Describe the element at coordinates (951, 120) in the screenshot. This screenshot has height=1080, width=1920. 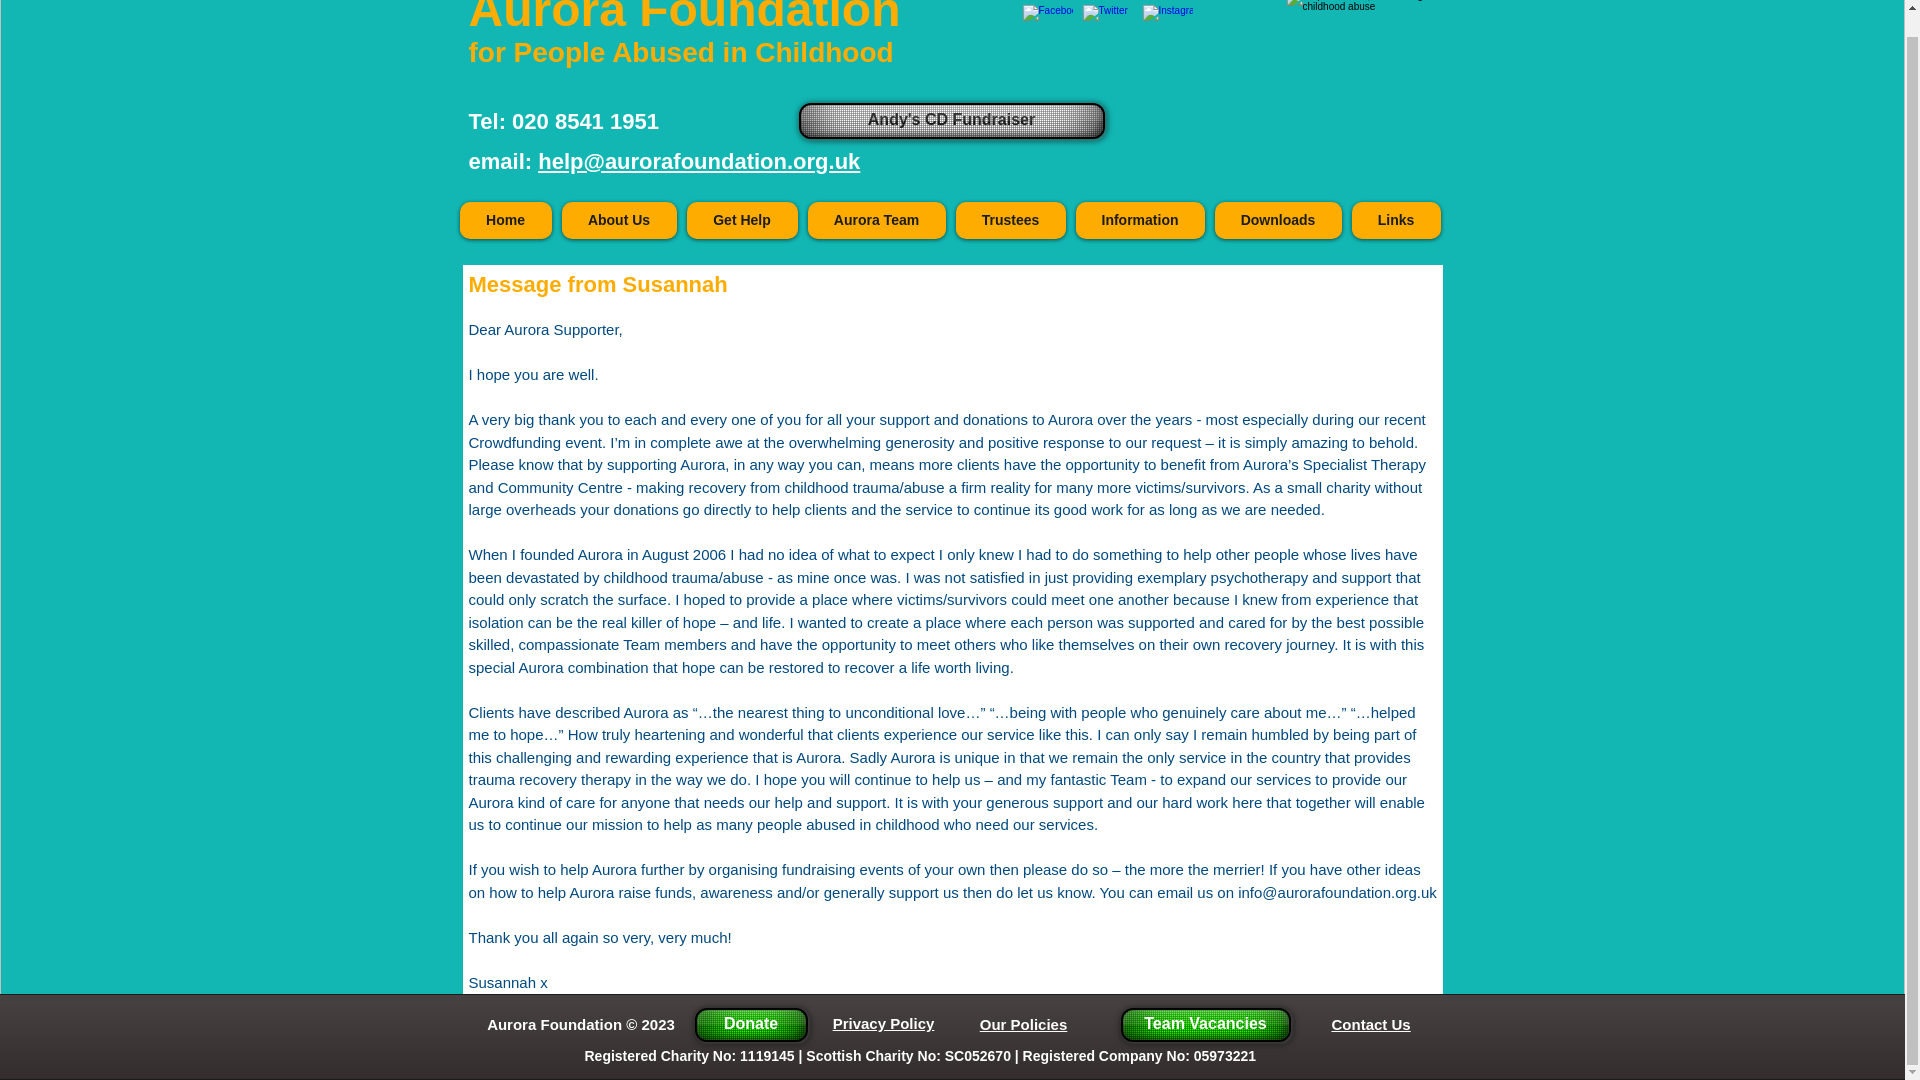
I see `Andy's CD Fundraiser` at that location.